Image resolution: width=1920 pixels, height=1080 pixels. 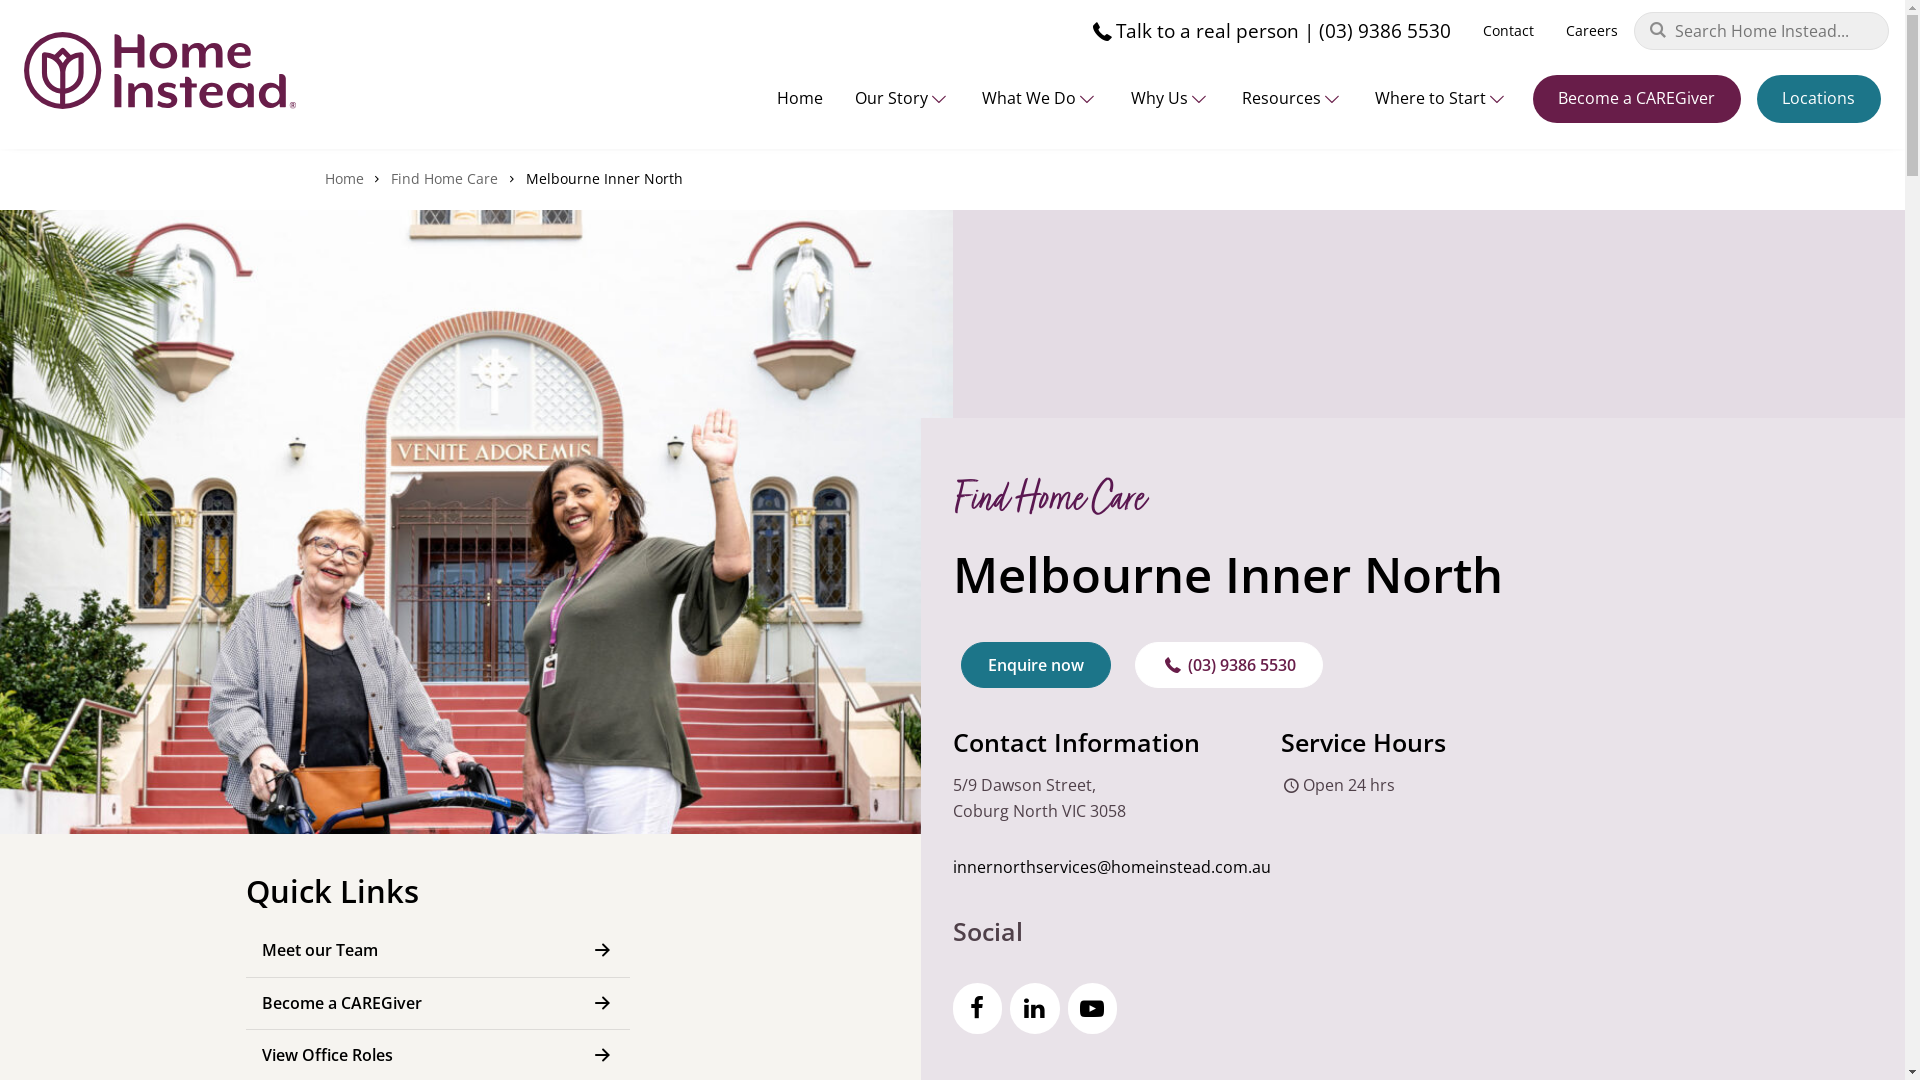 What do you see at coordinates (1637, 100) in the screenshot?
I see `Become a CAREGiver` at bounding box center [1637, 100].